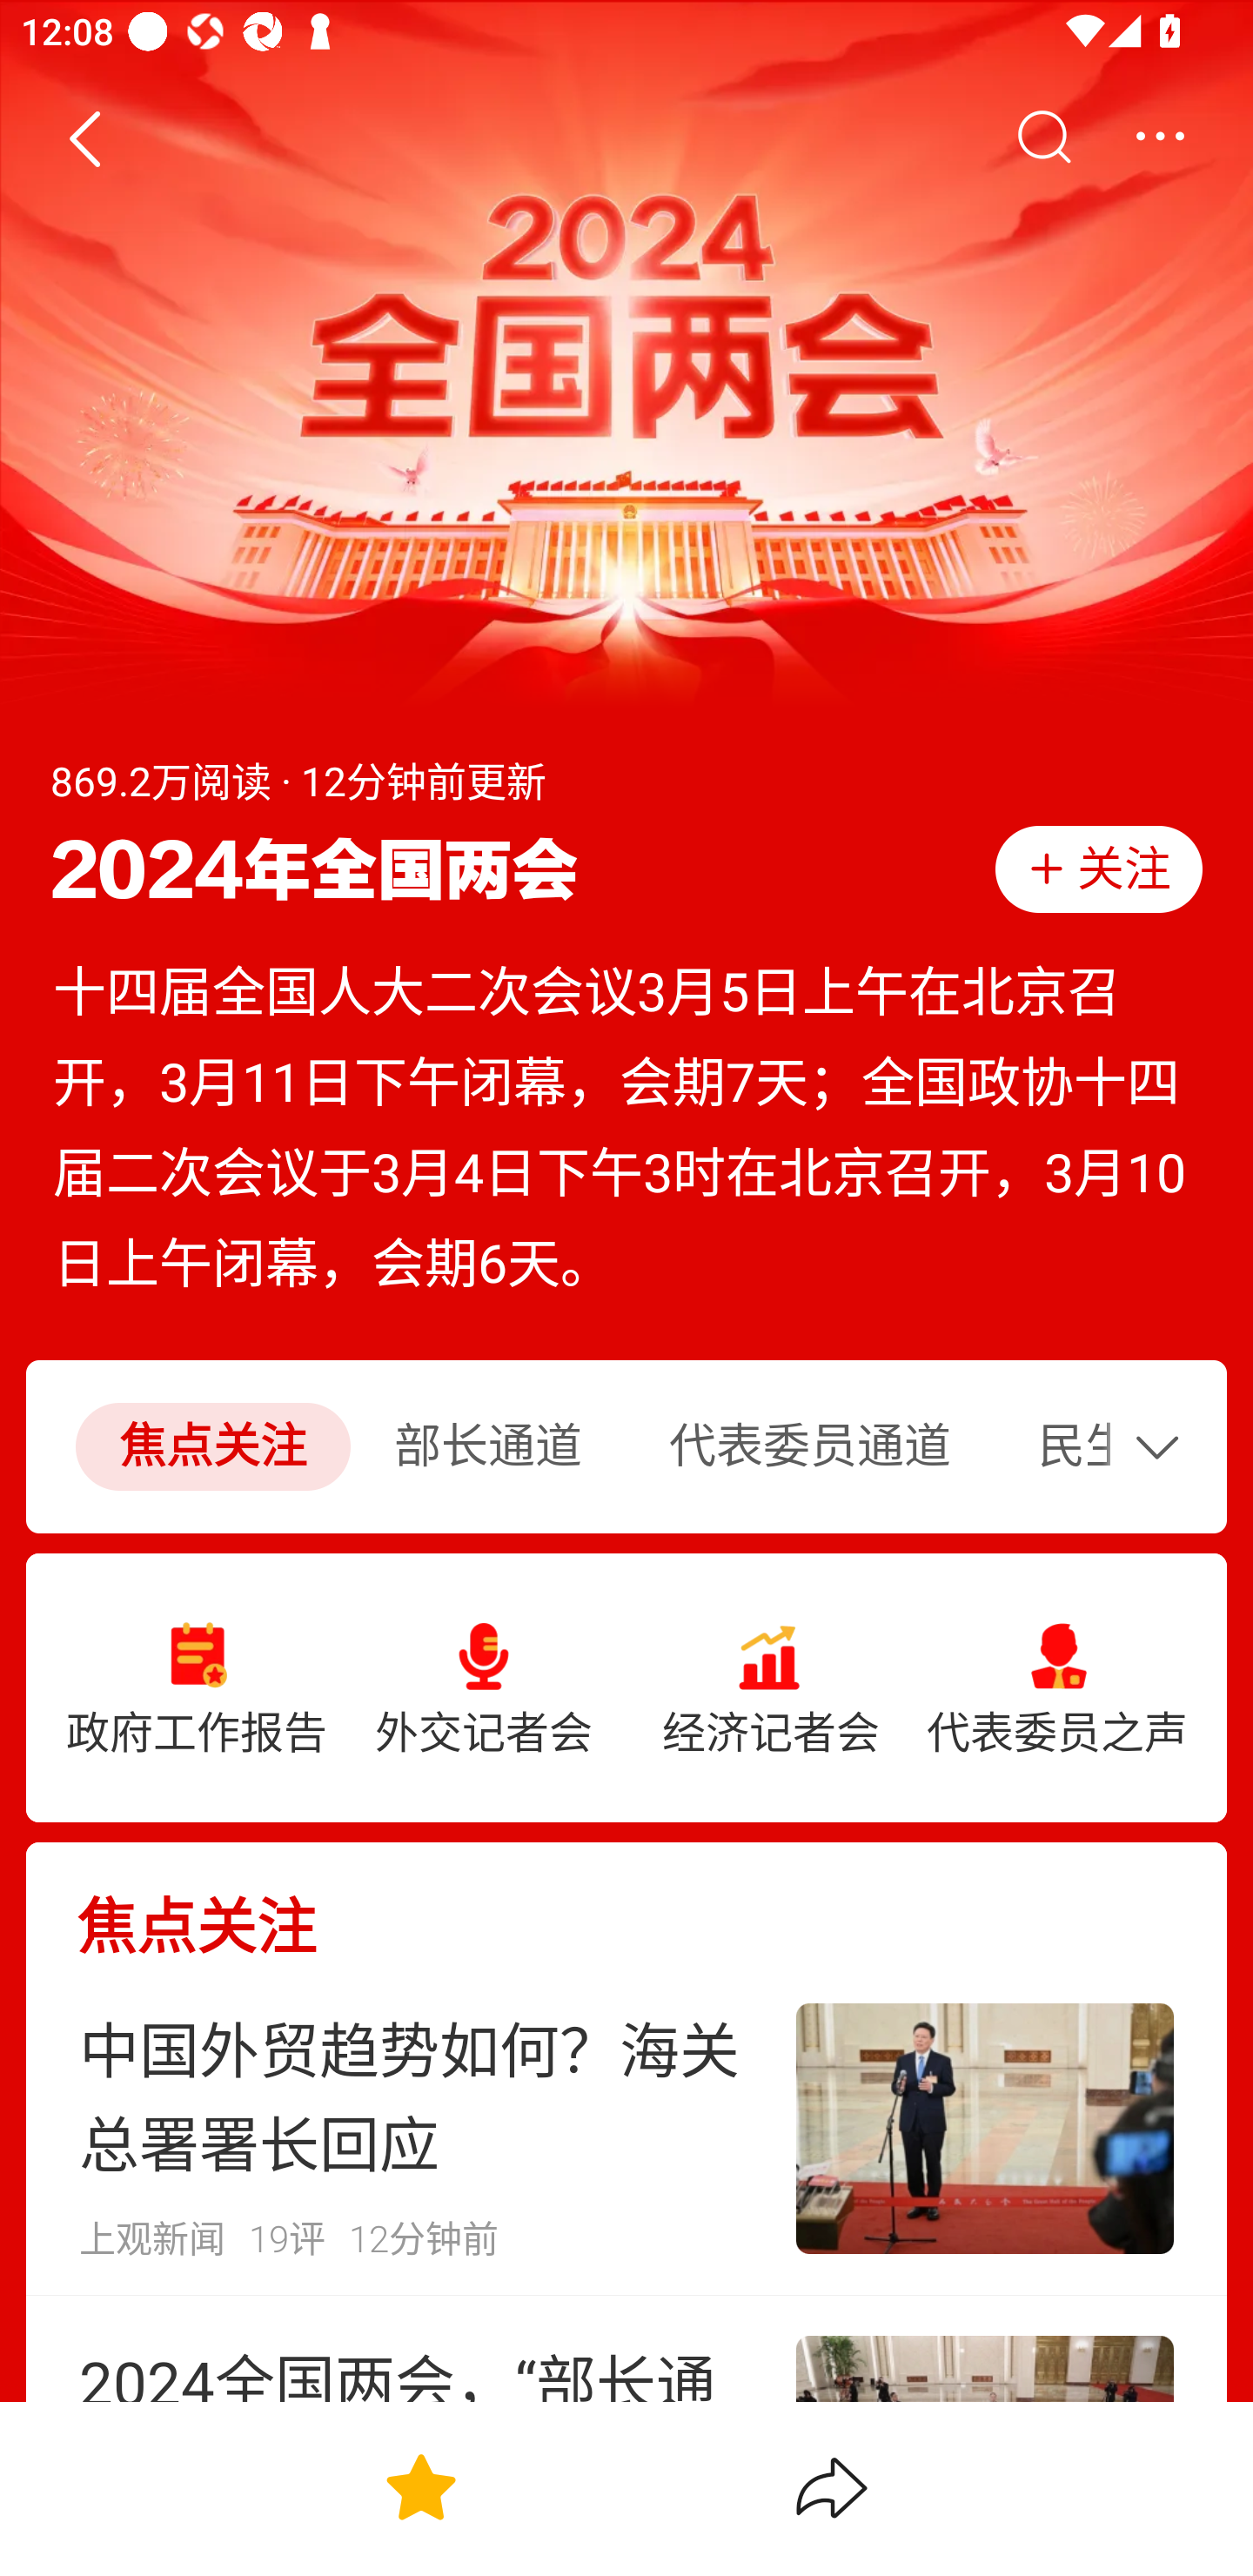  Describe the element at coordinates (1159, 138) in the screenshot. I see `` at that location.